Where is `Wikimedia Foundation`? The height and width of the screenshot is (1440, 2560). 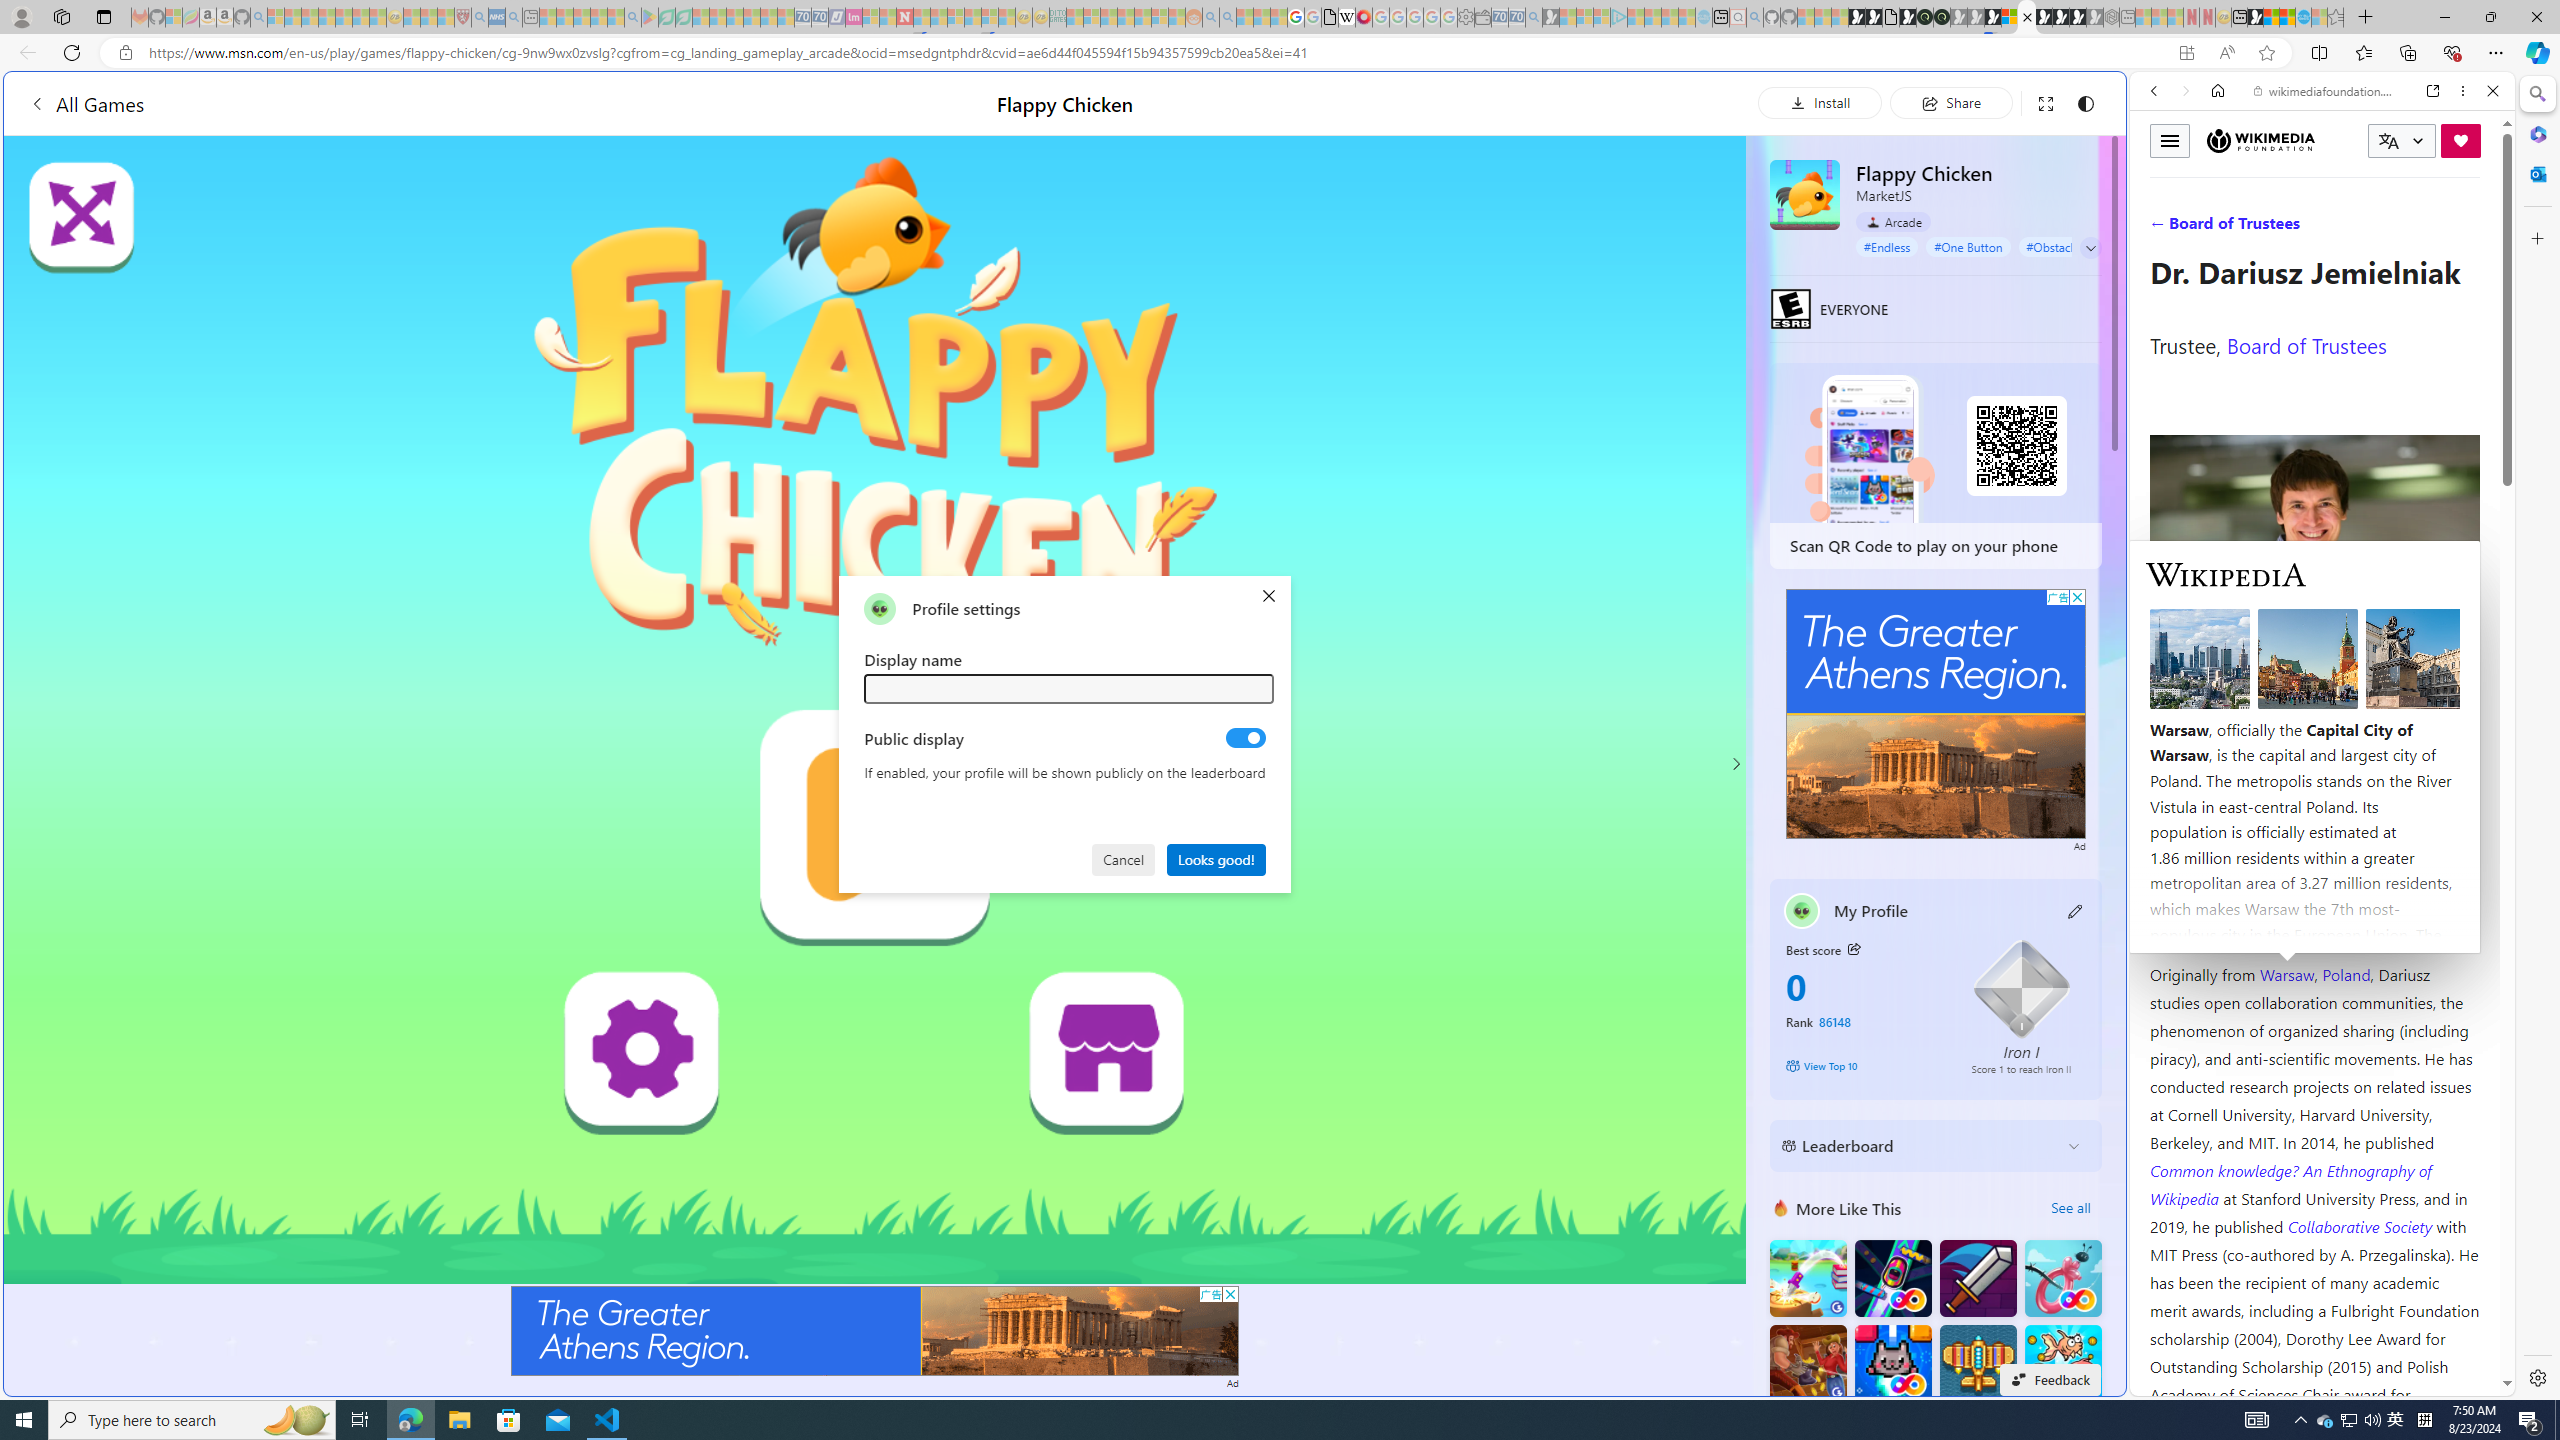
Wikimedia Foundation is located at coordinates (2261, 140).